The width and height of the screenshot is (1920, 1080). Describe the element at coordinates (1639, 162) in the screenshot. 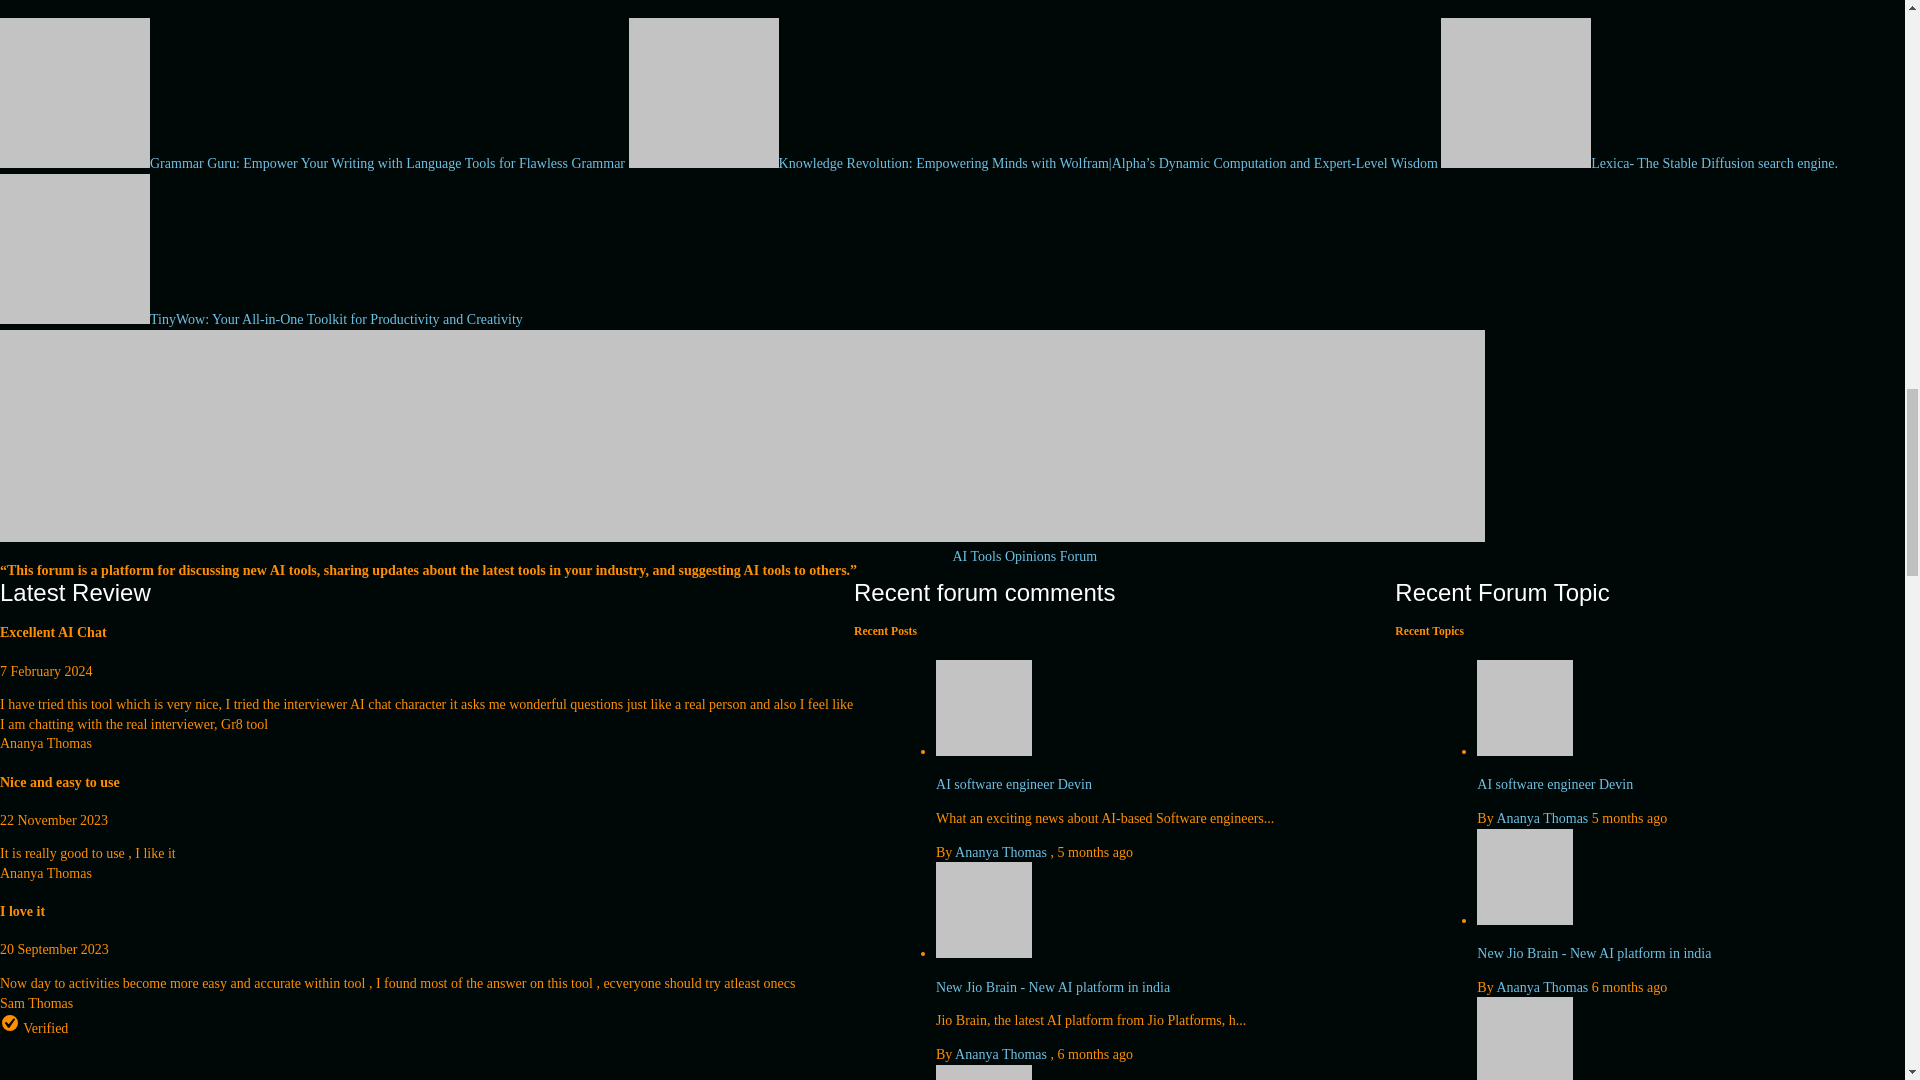

I see `Lexica- The Stable Diffusion search engine.` at that location.